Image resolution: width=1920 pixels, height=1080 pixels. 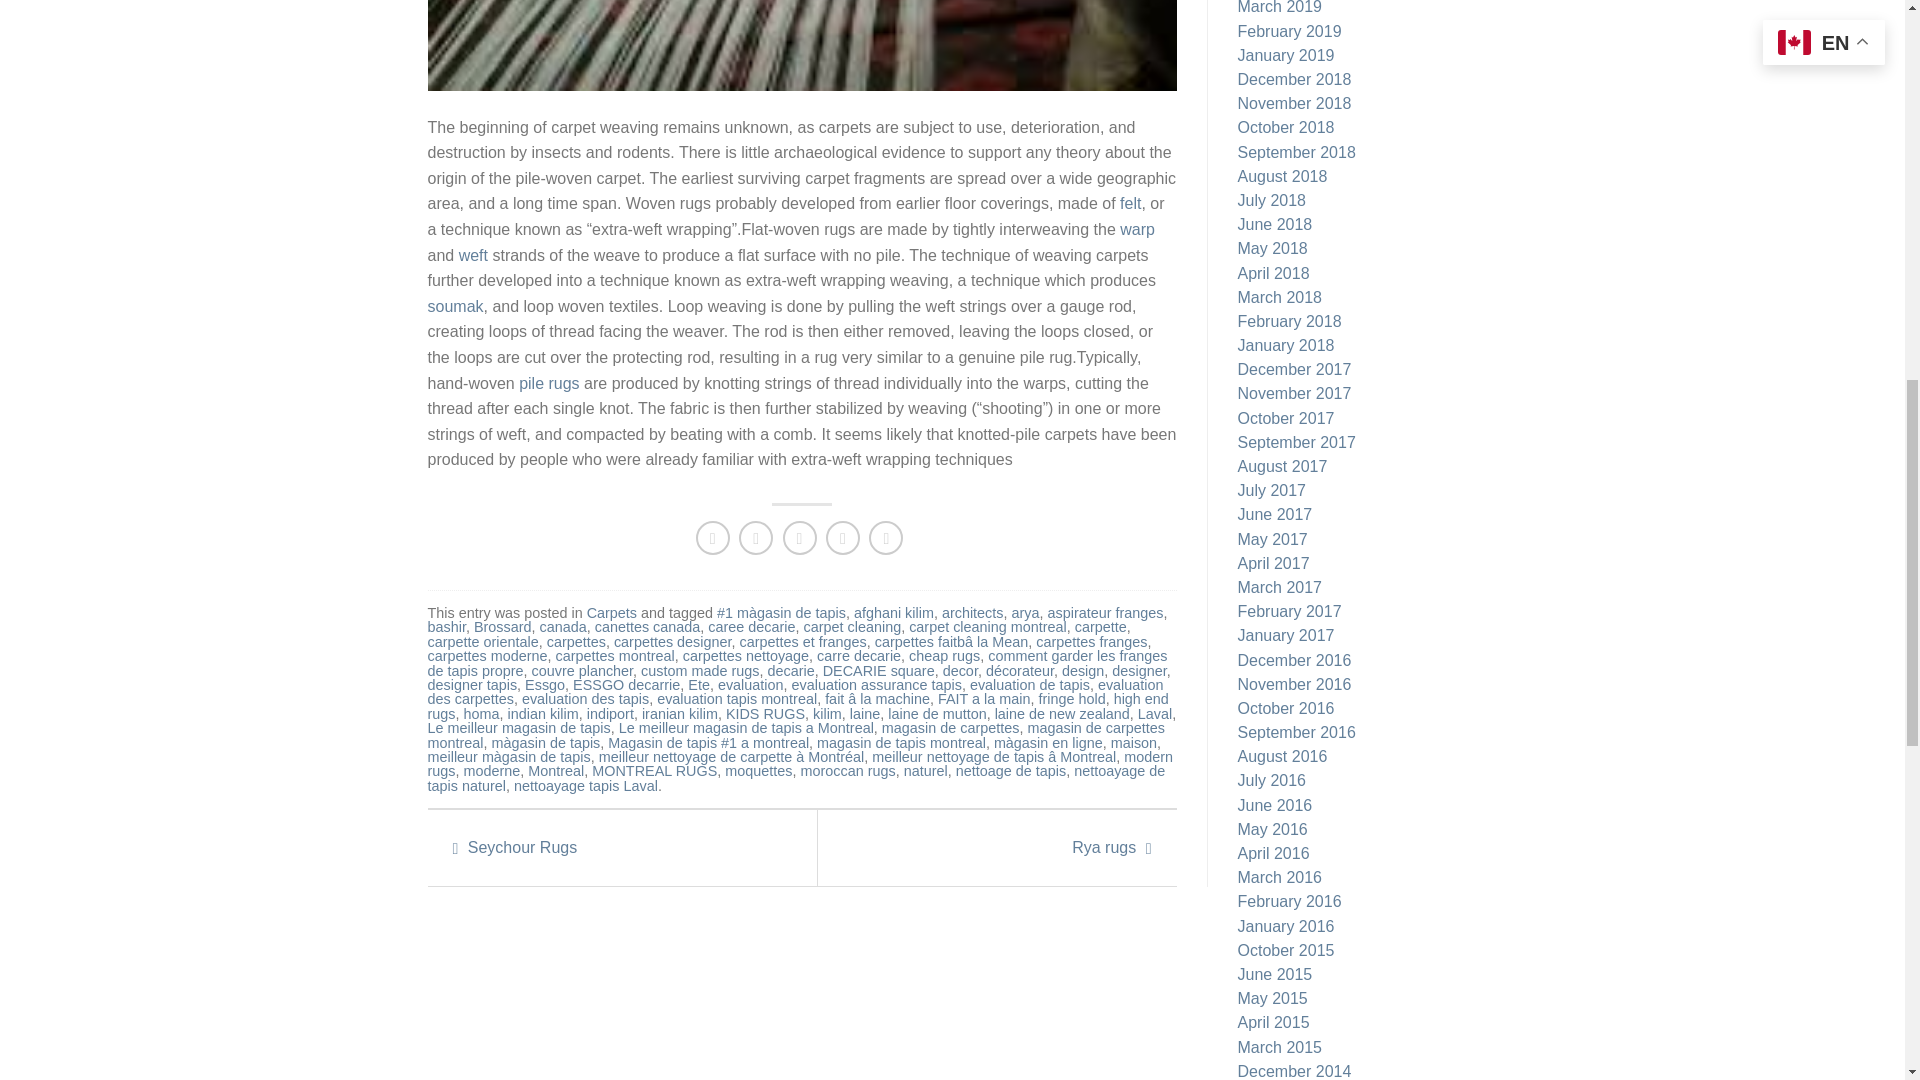 I want to click on Pile rug, so click(x=548, y=383).